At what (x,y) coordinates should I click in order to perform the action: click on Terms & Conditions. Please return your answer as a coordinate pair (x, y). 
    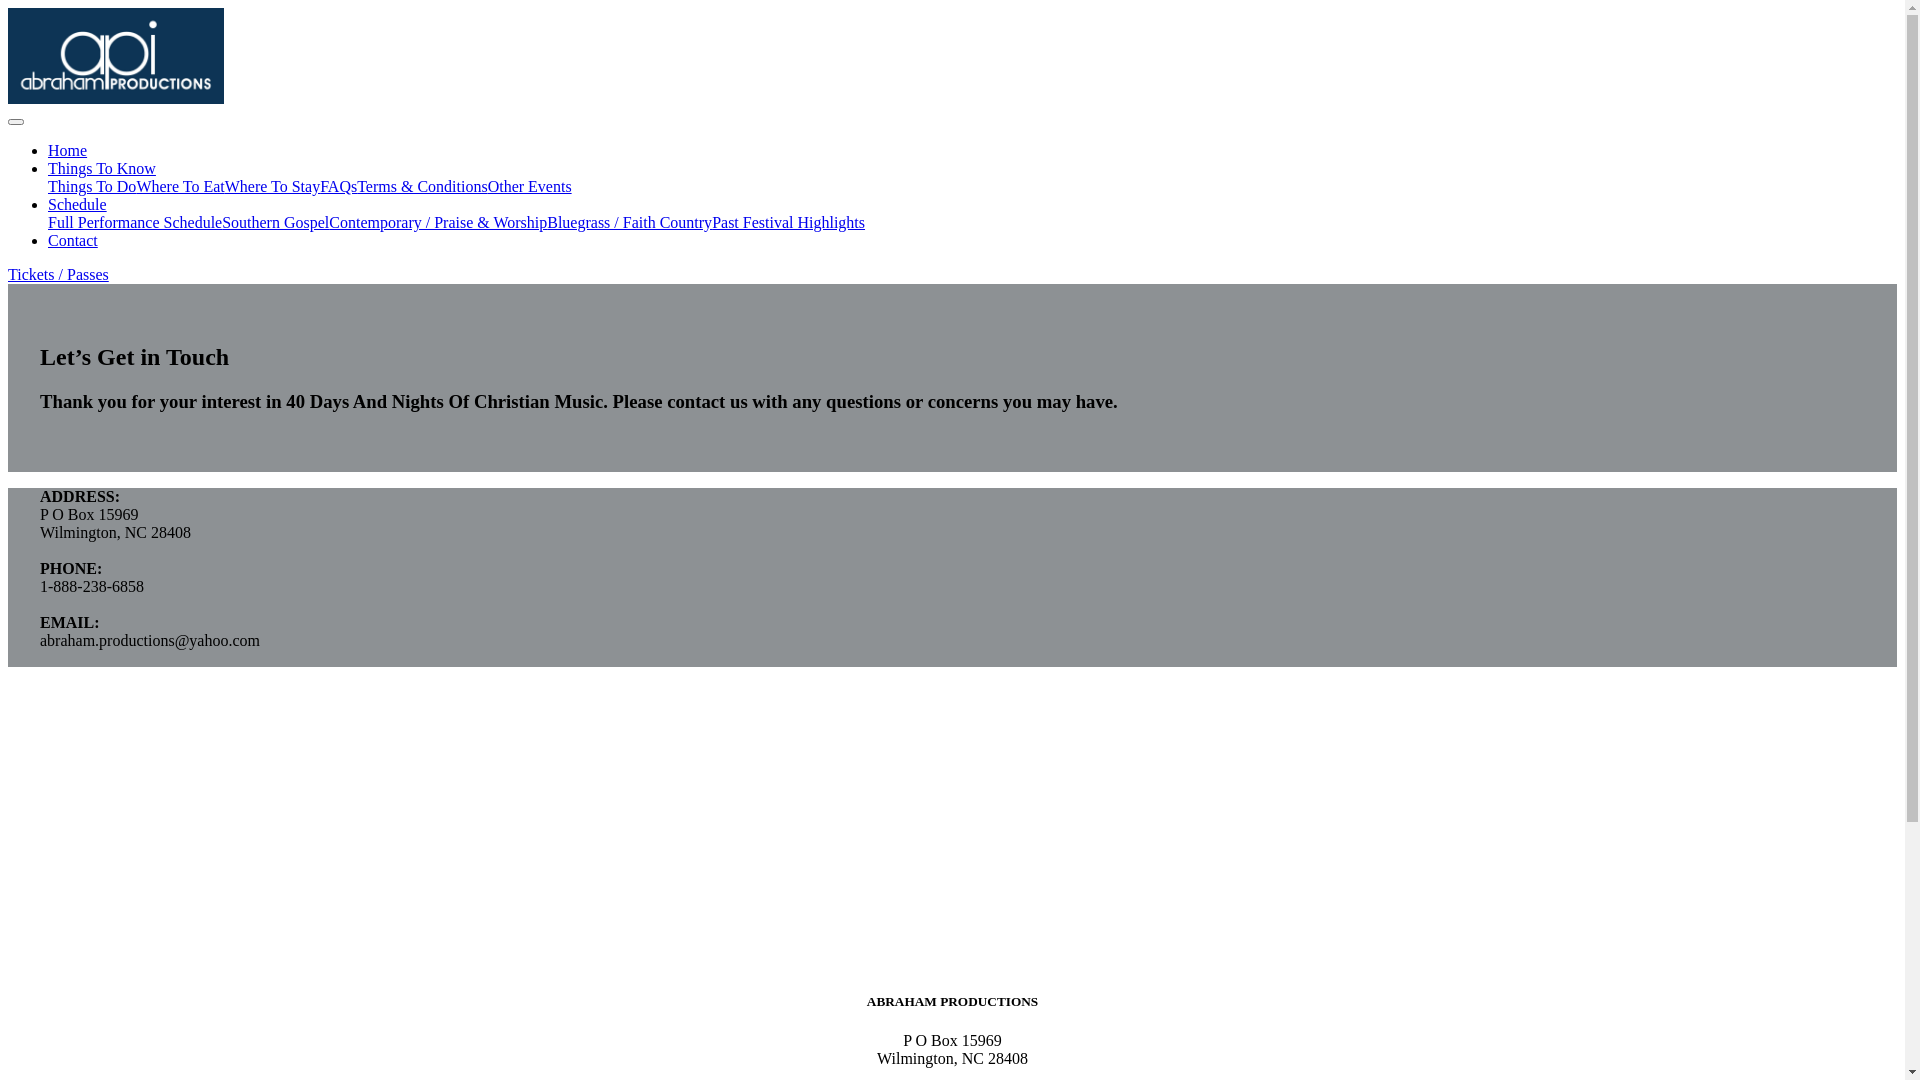
    Looking at the image, I should click on (422, 186).